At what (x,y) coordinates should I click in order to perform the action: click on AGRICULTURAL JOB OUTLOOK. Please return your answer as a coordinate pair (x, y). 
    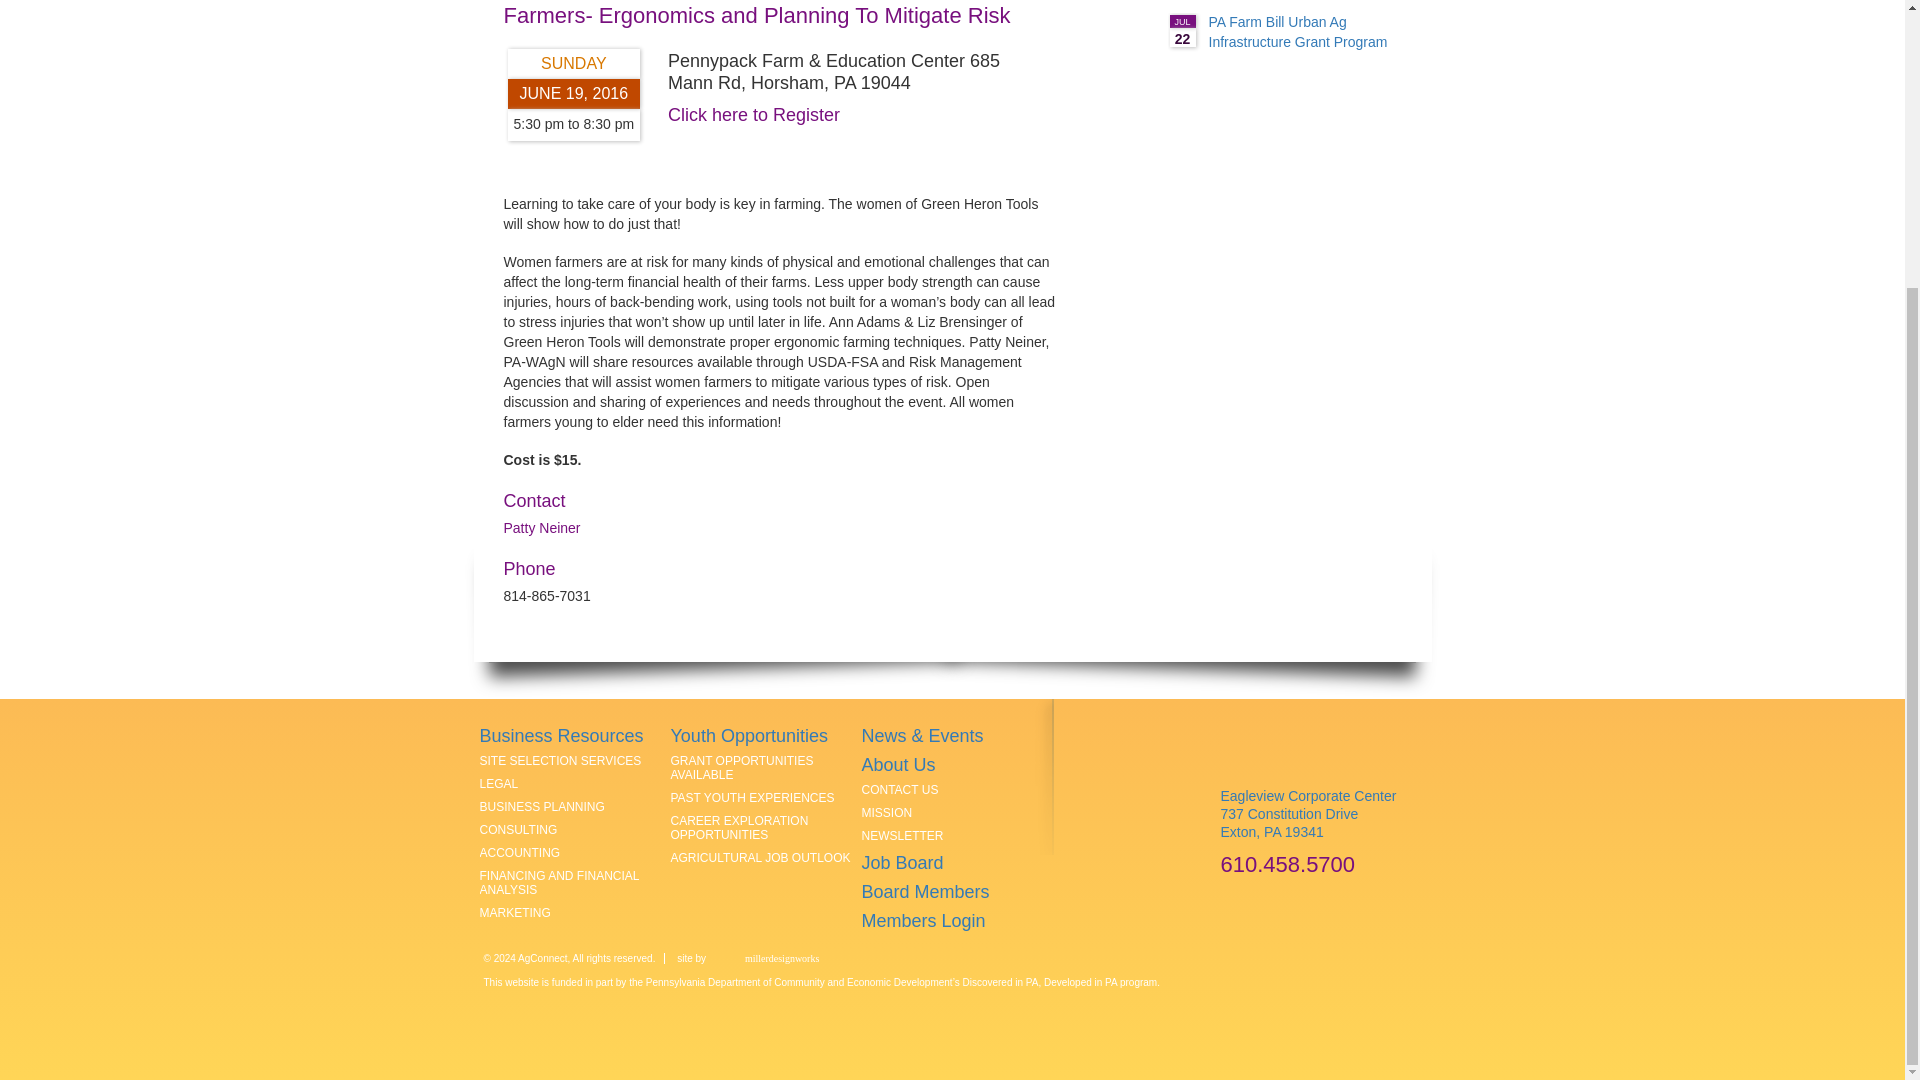
    Looking at the image, I should click on (760, 858).